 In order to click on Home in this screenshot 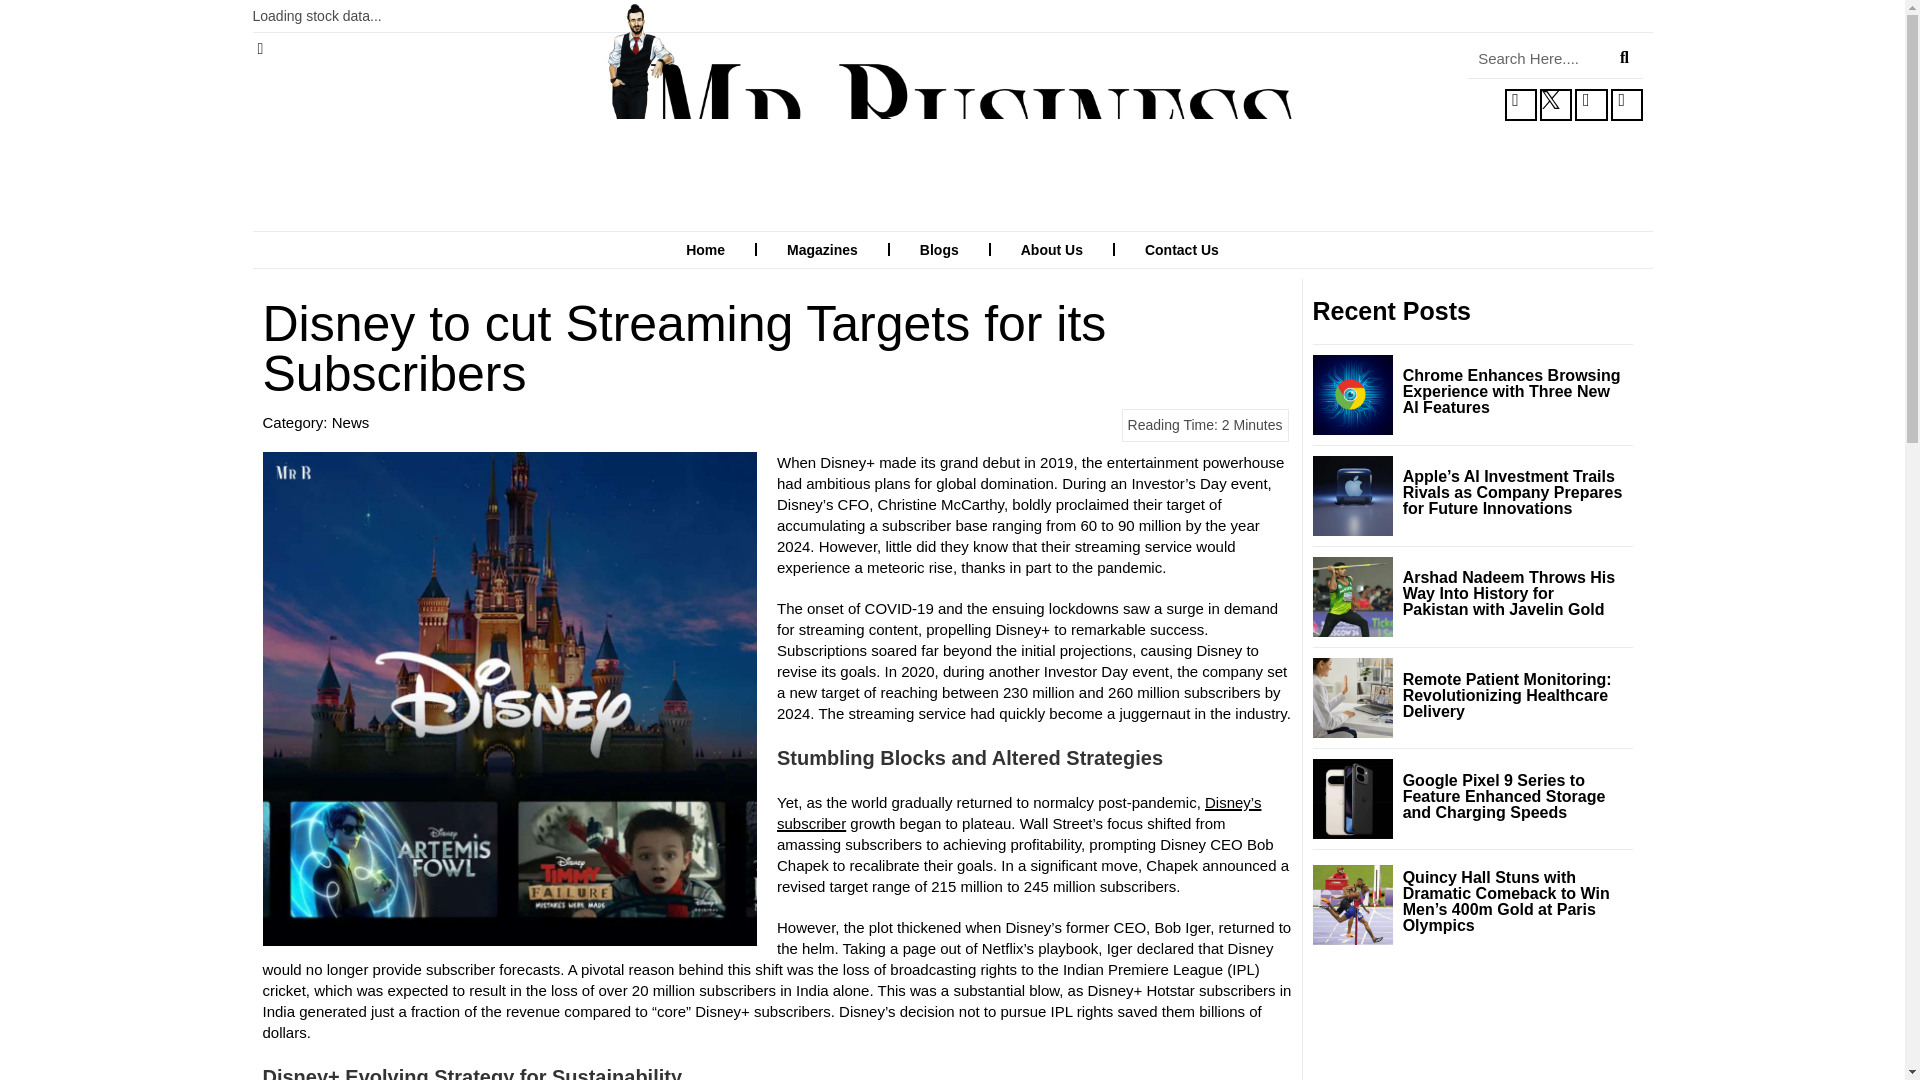, I will do `click(705, 250)`.